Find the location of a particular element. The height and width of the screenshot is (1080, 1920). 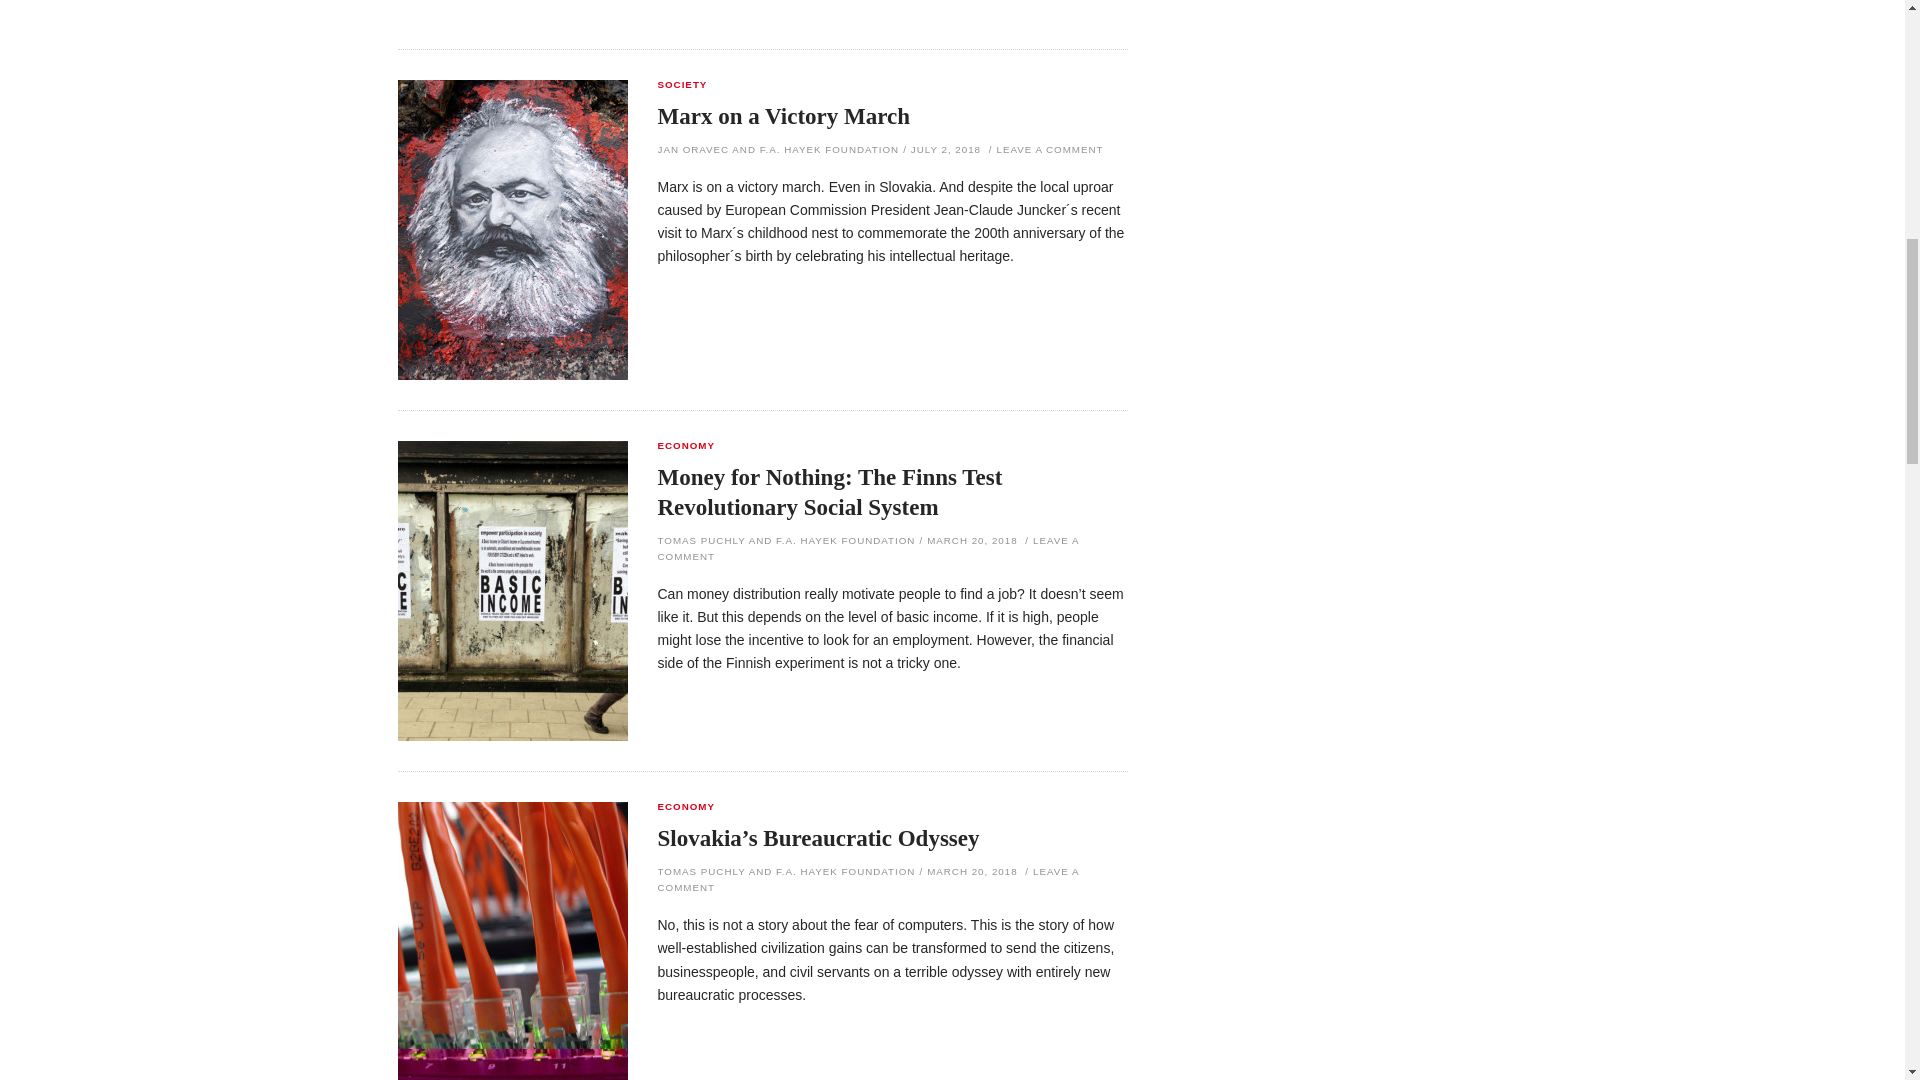

Posts by F.A. Hayek Foundation is located at coordinates (845, 871).